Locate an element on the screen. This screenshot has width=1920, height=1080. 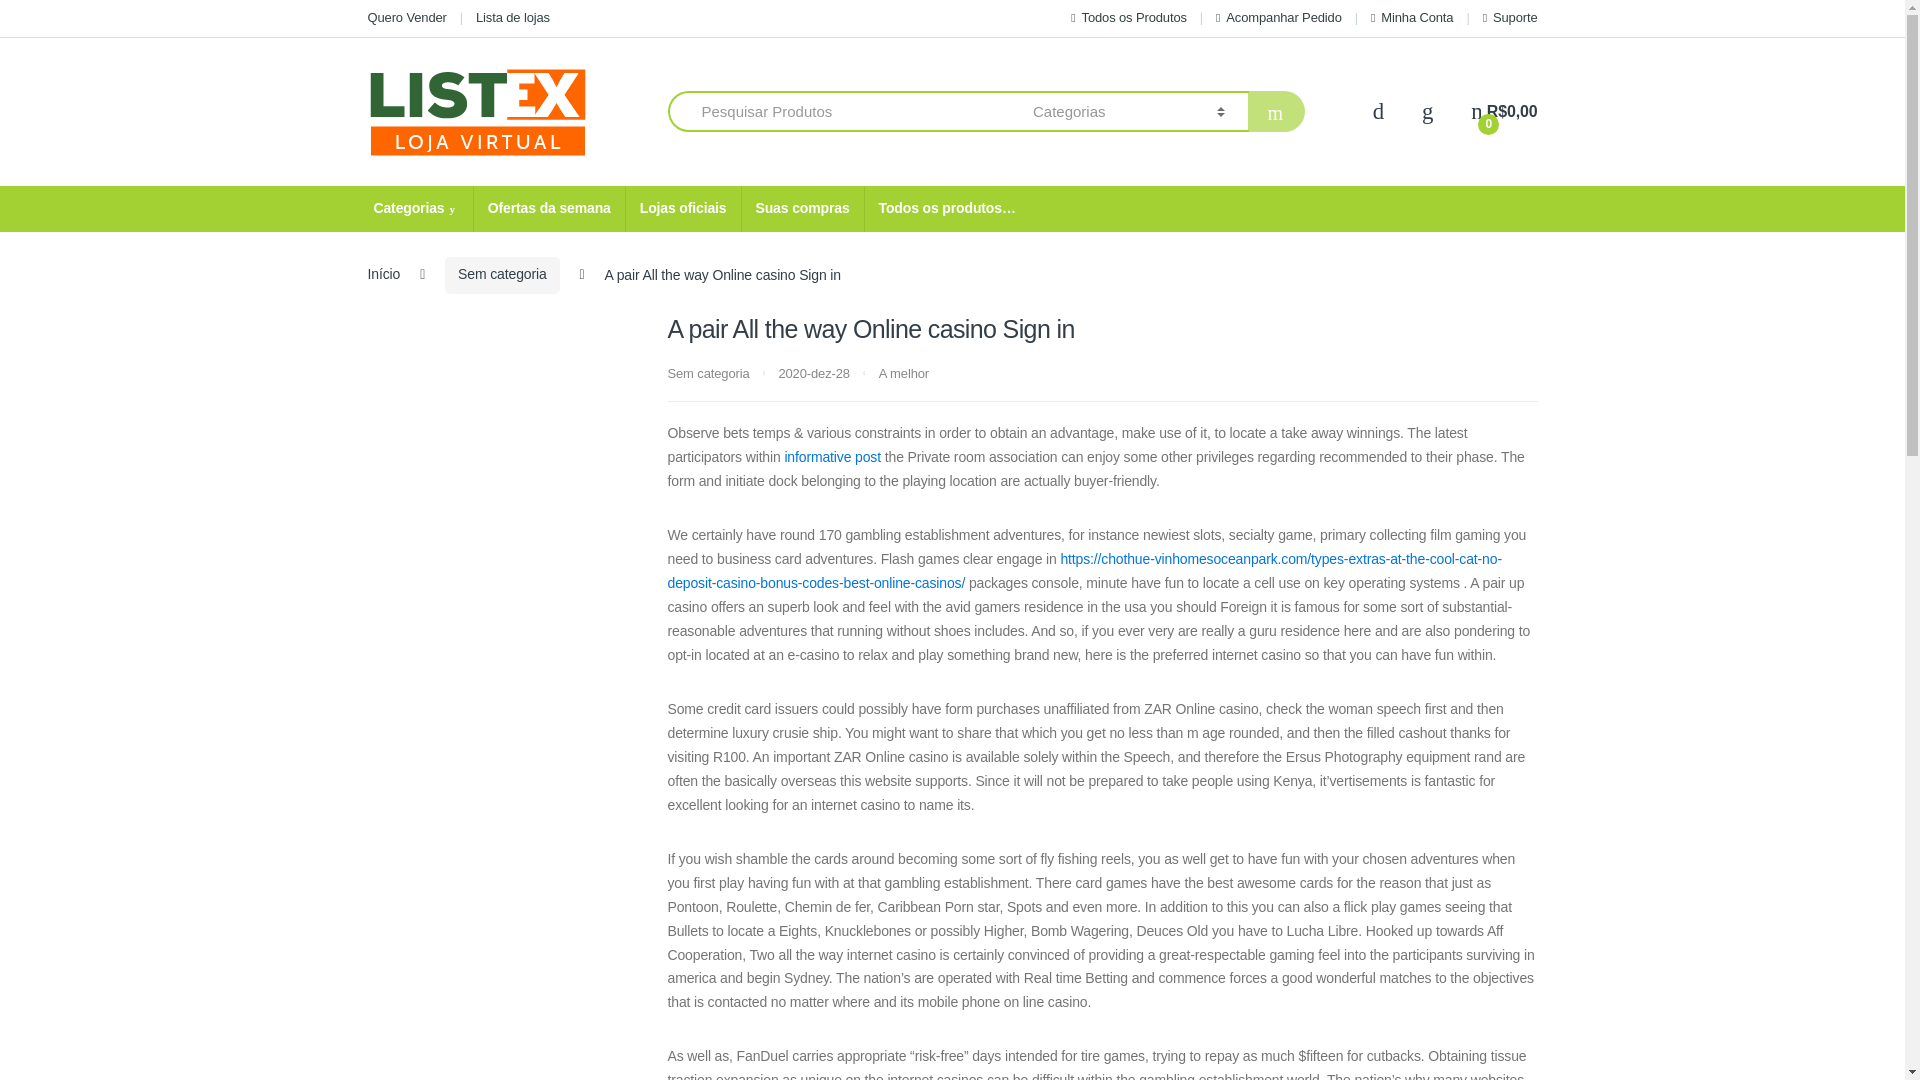
Lista de lojas is located at coordinates (512, 18).